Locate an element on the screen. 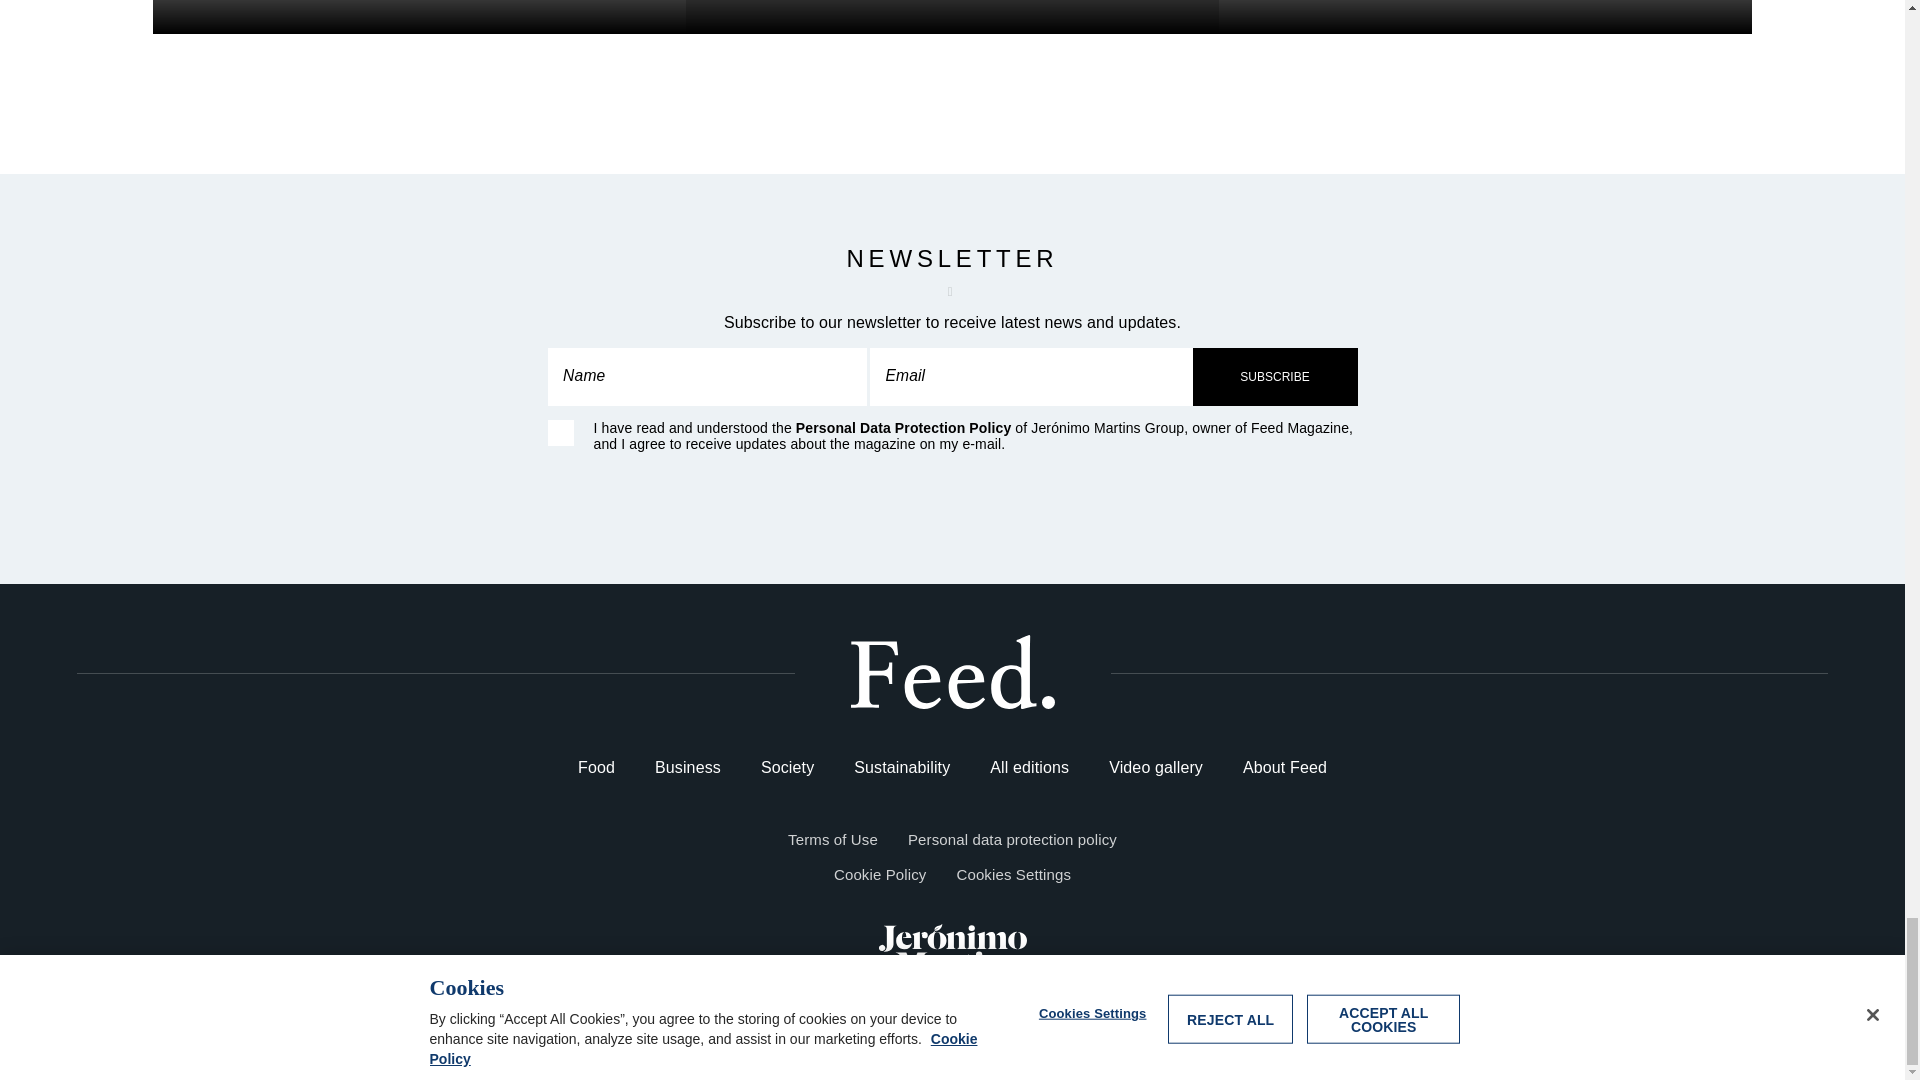 The width and height of the screenshot is (1920, 1080). Willing to Believe is located at coordinates (1485, 16).